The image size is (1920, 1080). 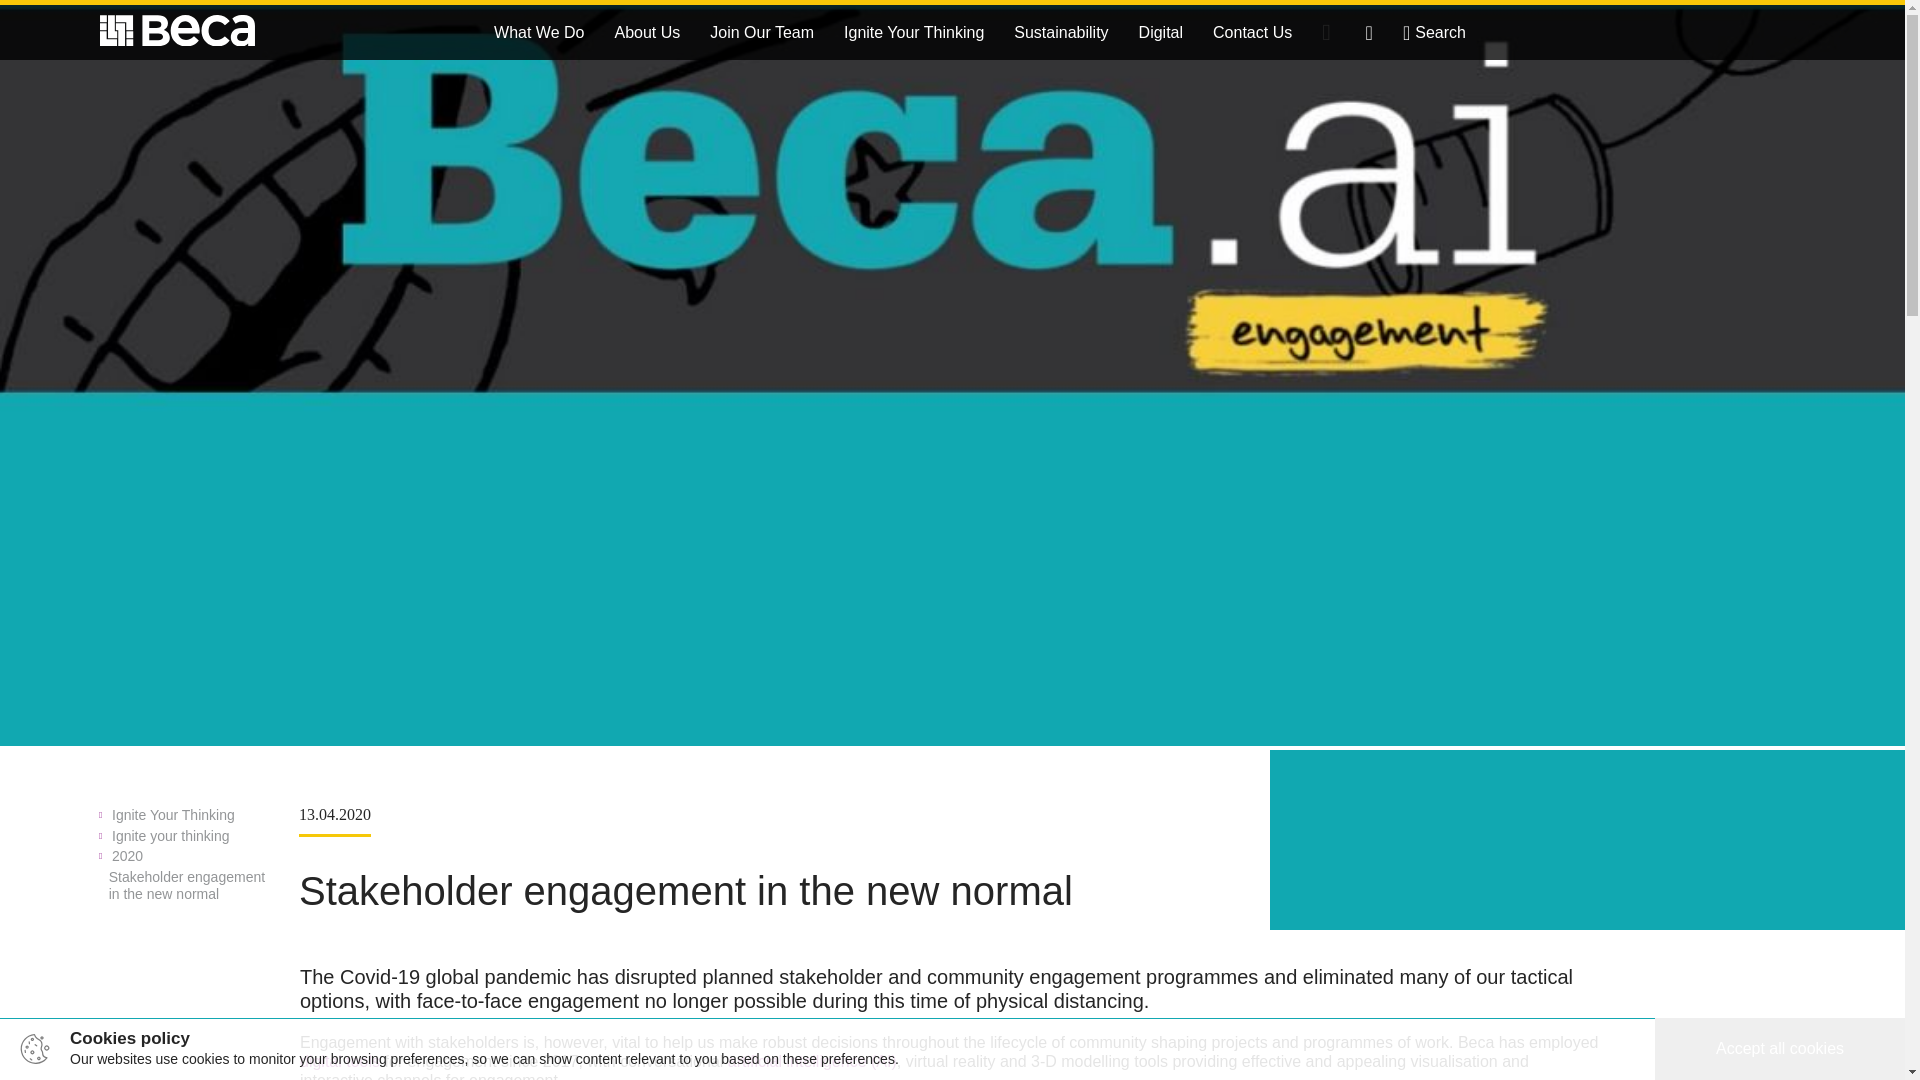 I want to click on Ignite your thinking, so click(x=188, y=836).